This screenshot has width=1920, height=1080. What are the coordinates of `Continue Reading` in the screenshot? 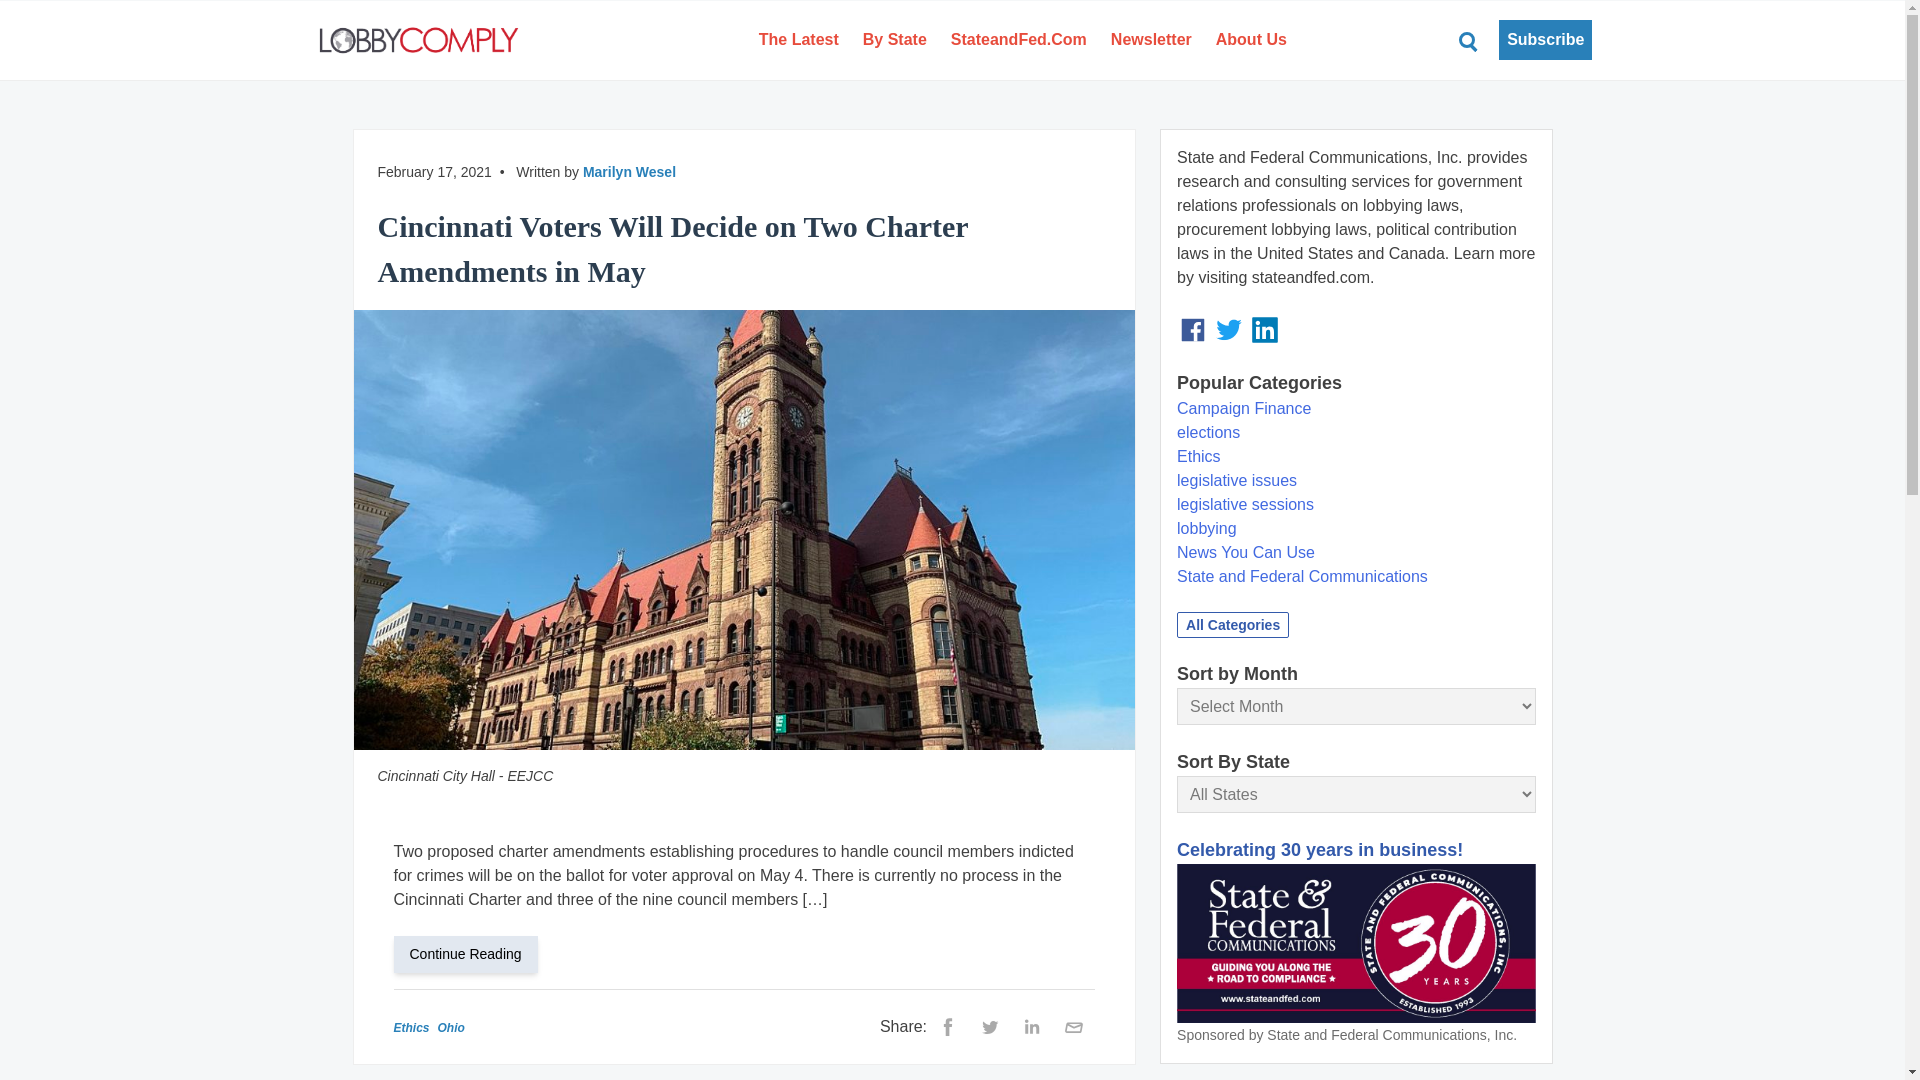 It's located at (474, 954).